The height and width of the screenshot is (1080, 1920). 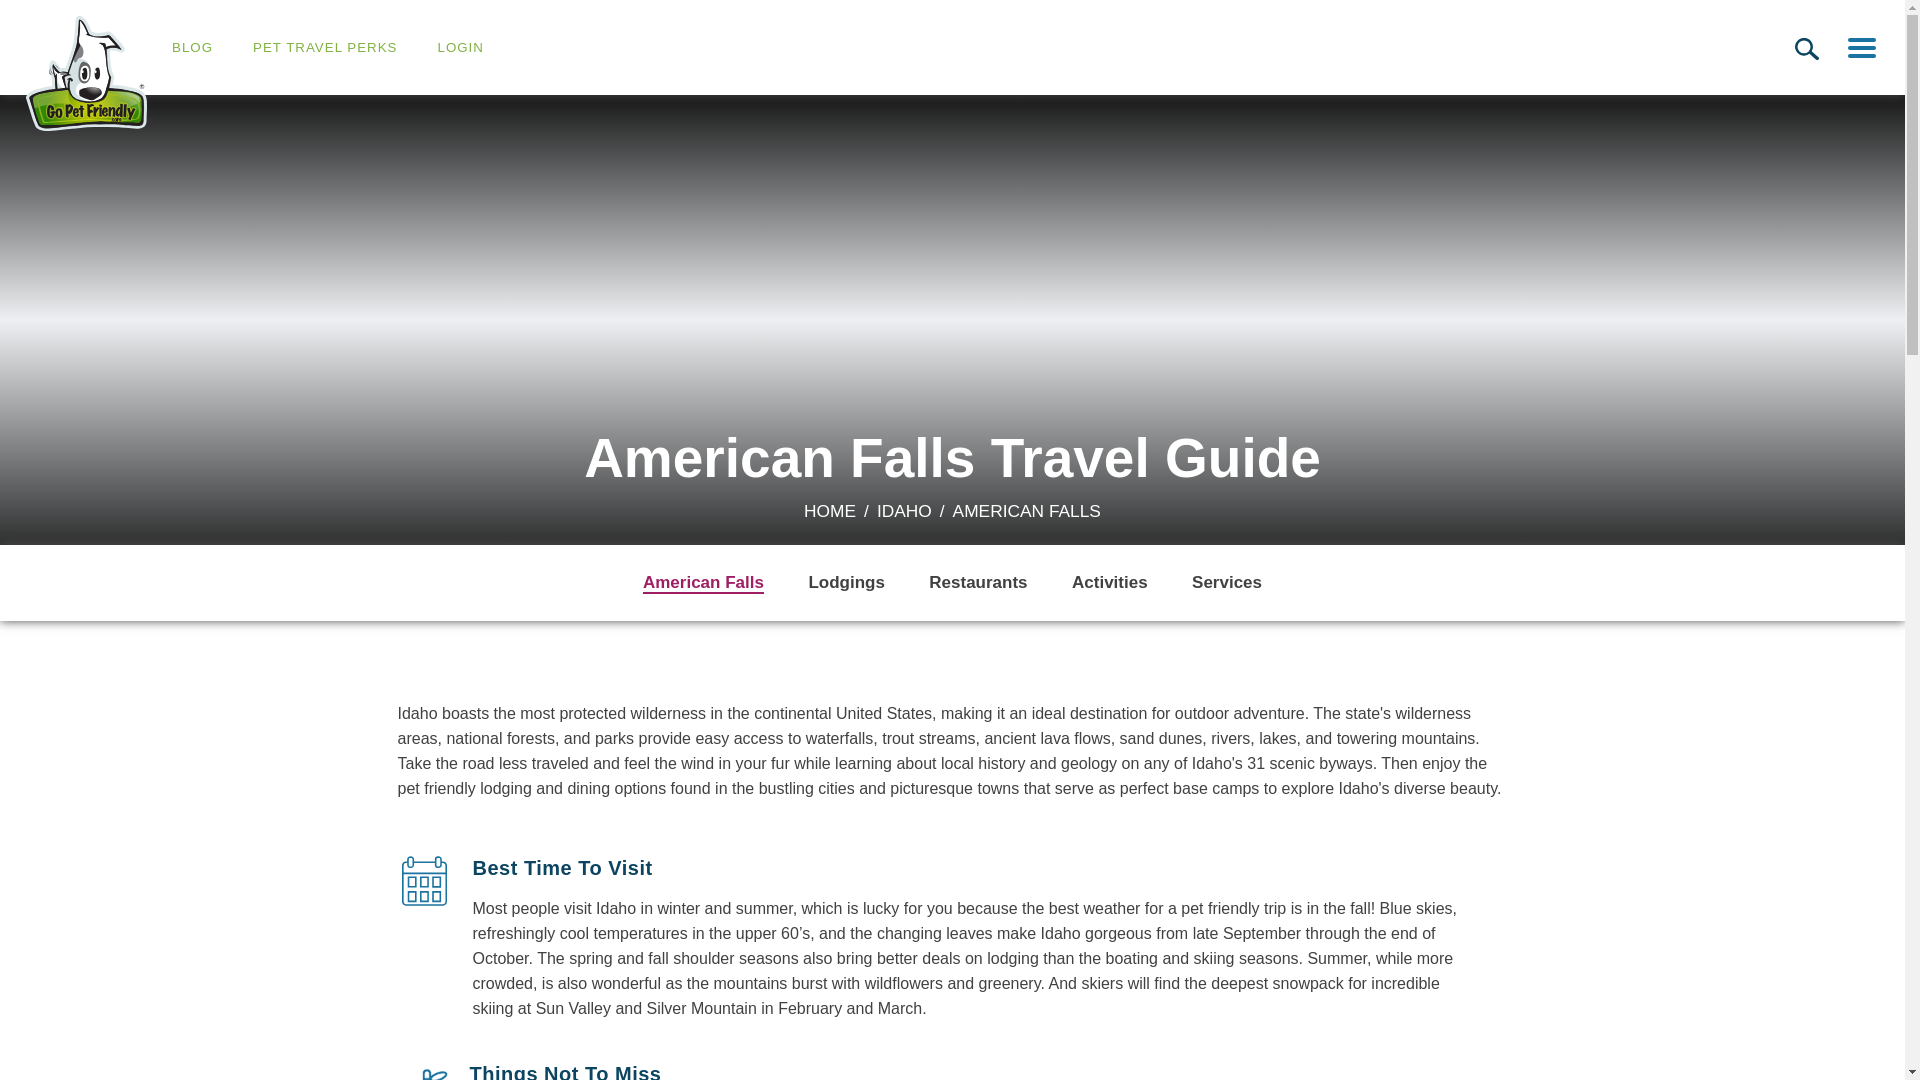 What do you see at coordinates (1110, 582) in the screenshot?
I see `Activities` at bounding box center [1110, 582].